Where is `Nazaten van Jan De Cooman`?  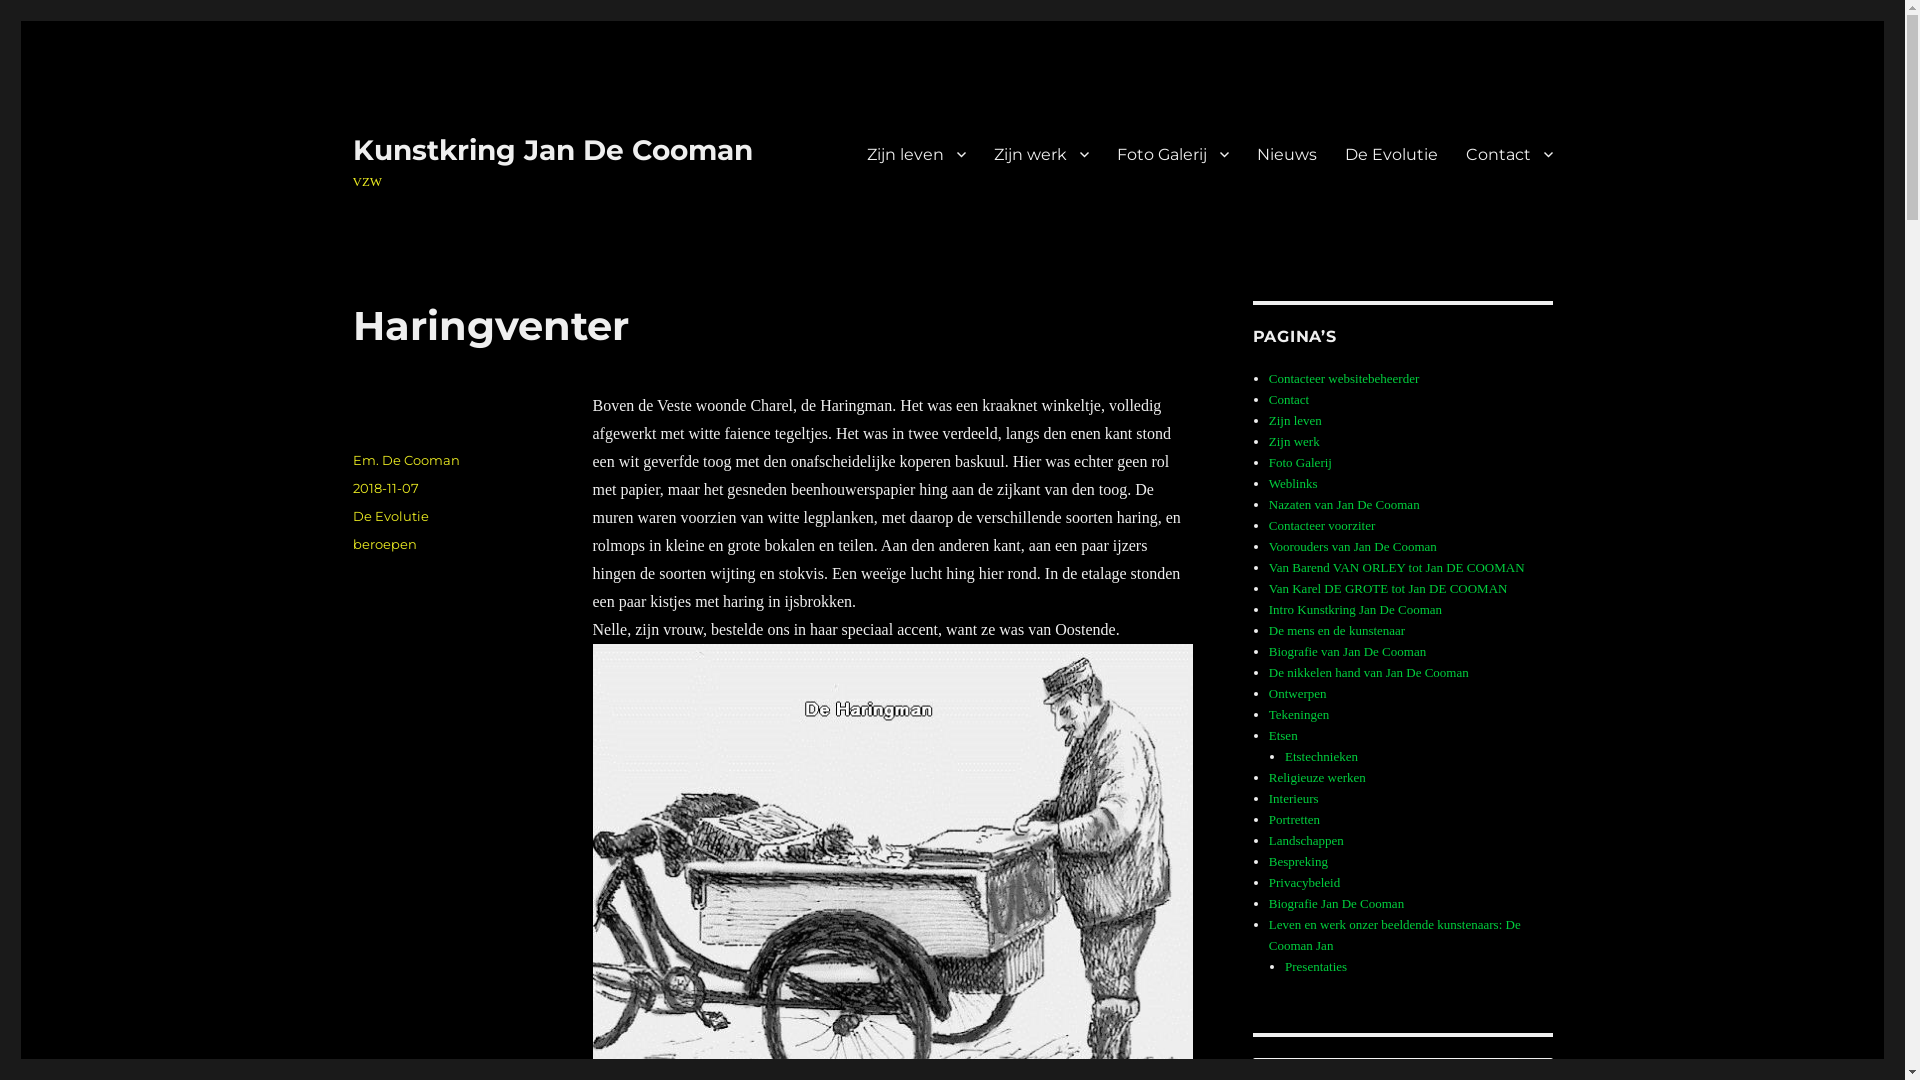 Nazaten van Jan De Cooman is located at coordinates (1344, 504).